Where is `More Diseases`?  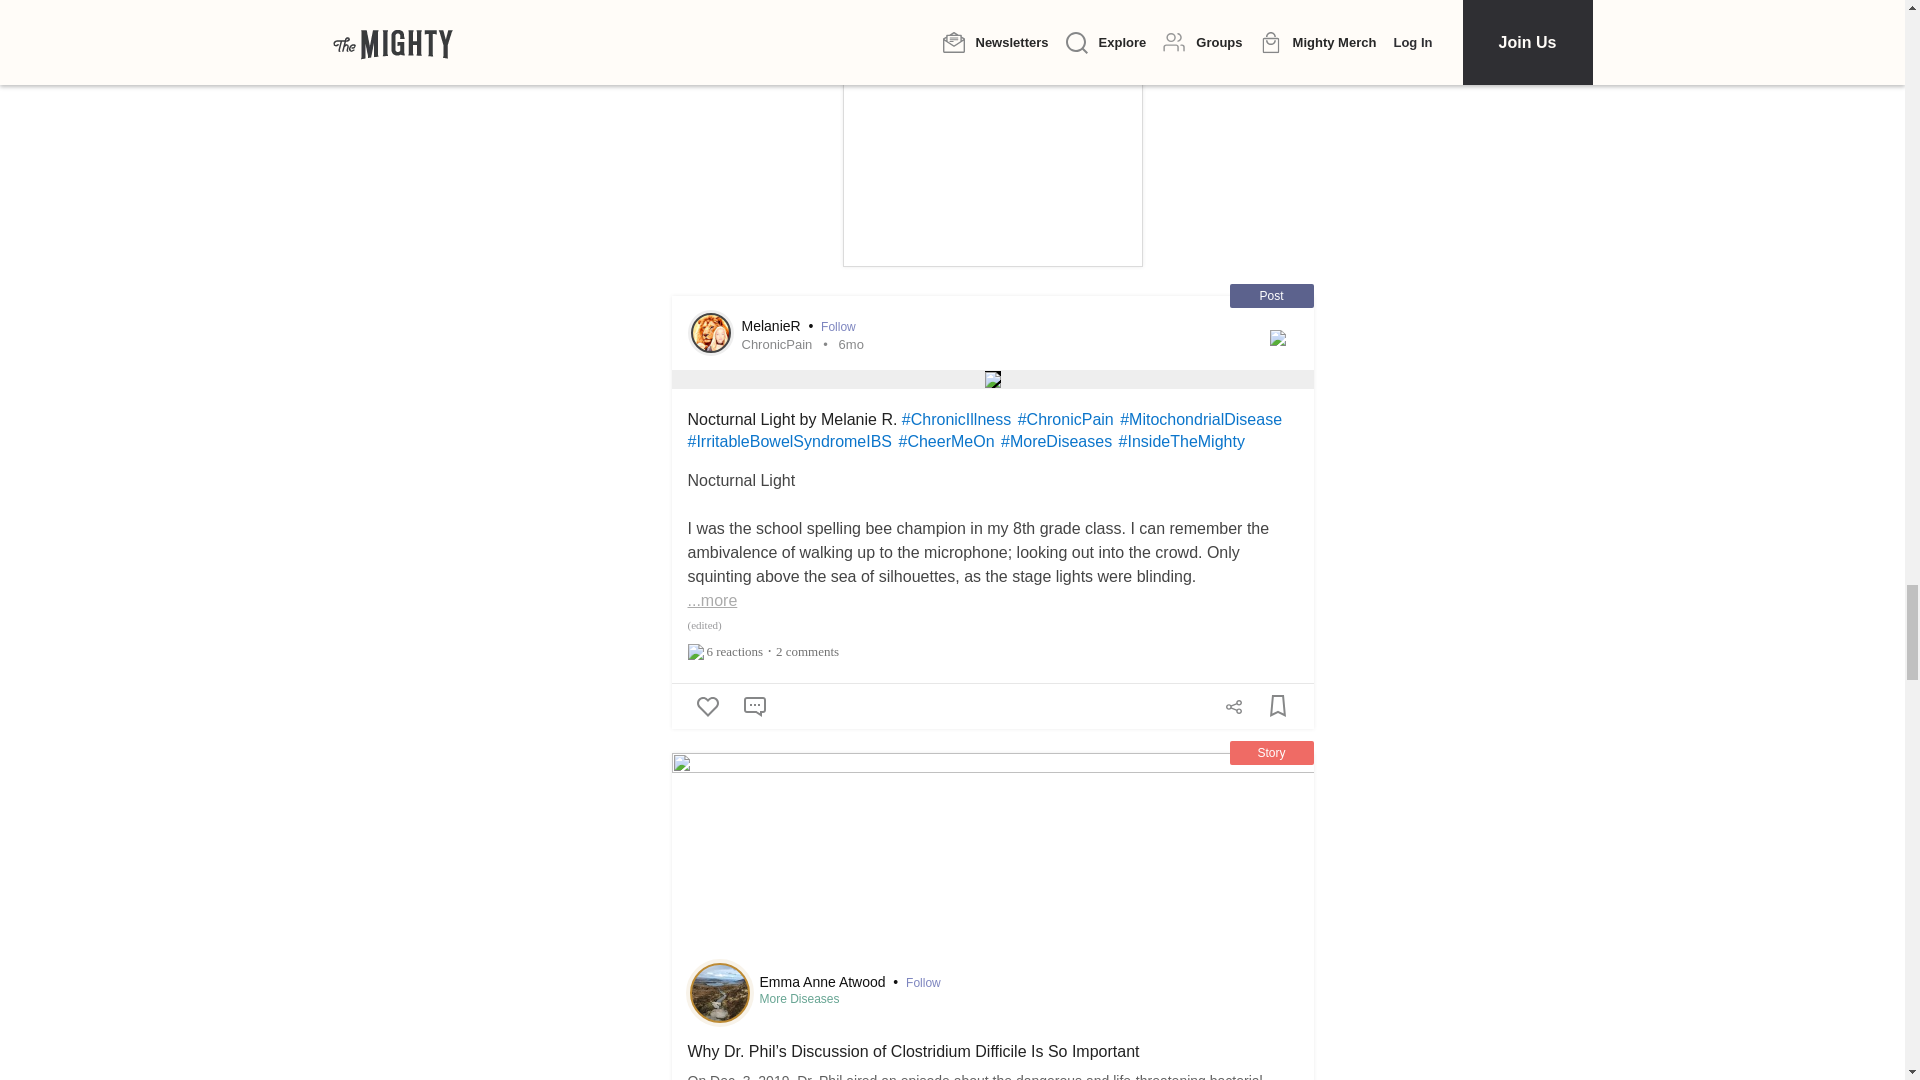 More Diseases is located at coordinates (1056, 442).